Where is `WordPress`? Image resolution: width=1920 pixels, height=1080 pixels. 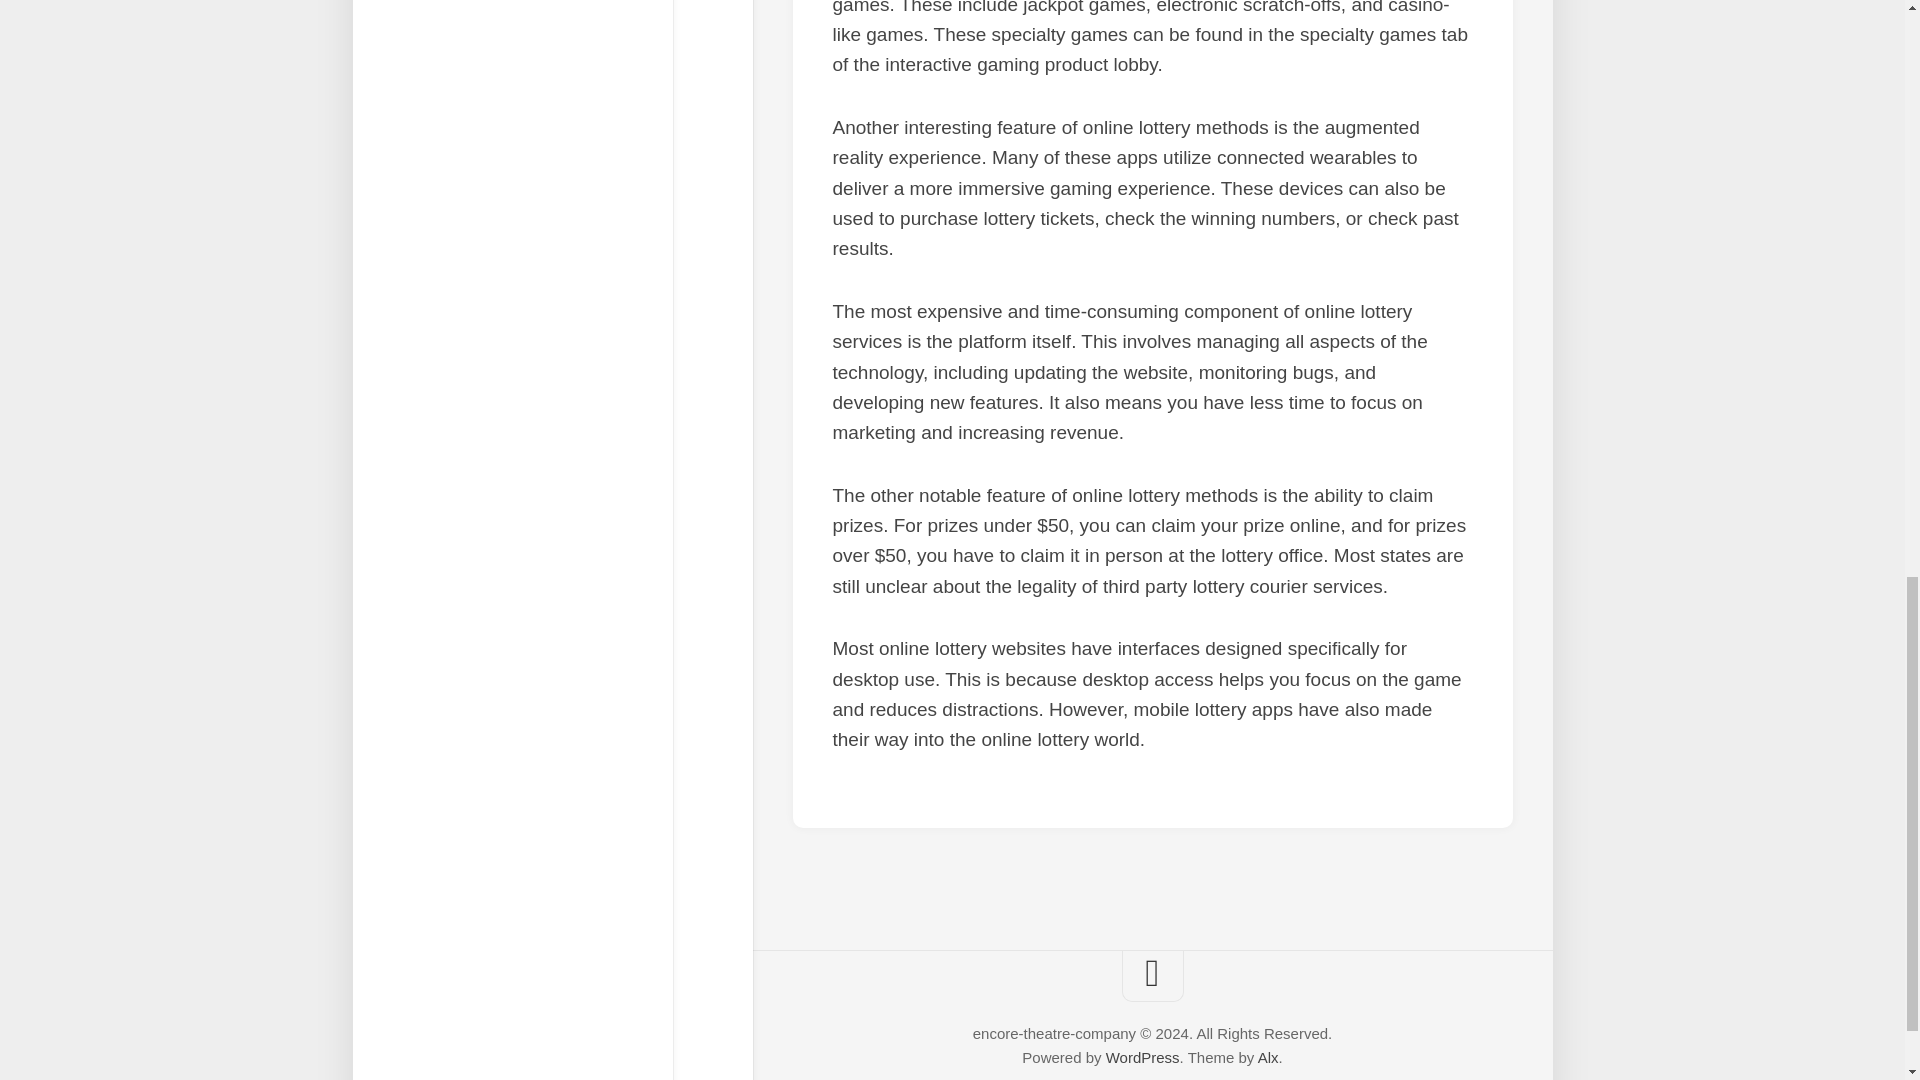 WordPress is located at coordinates (1142, 1056).